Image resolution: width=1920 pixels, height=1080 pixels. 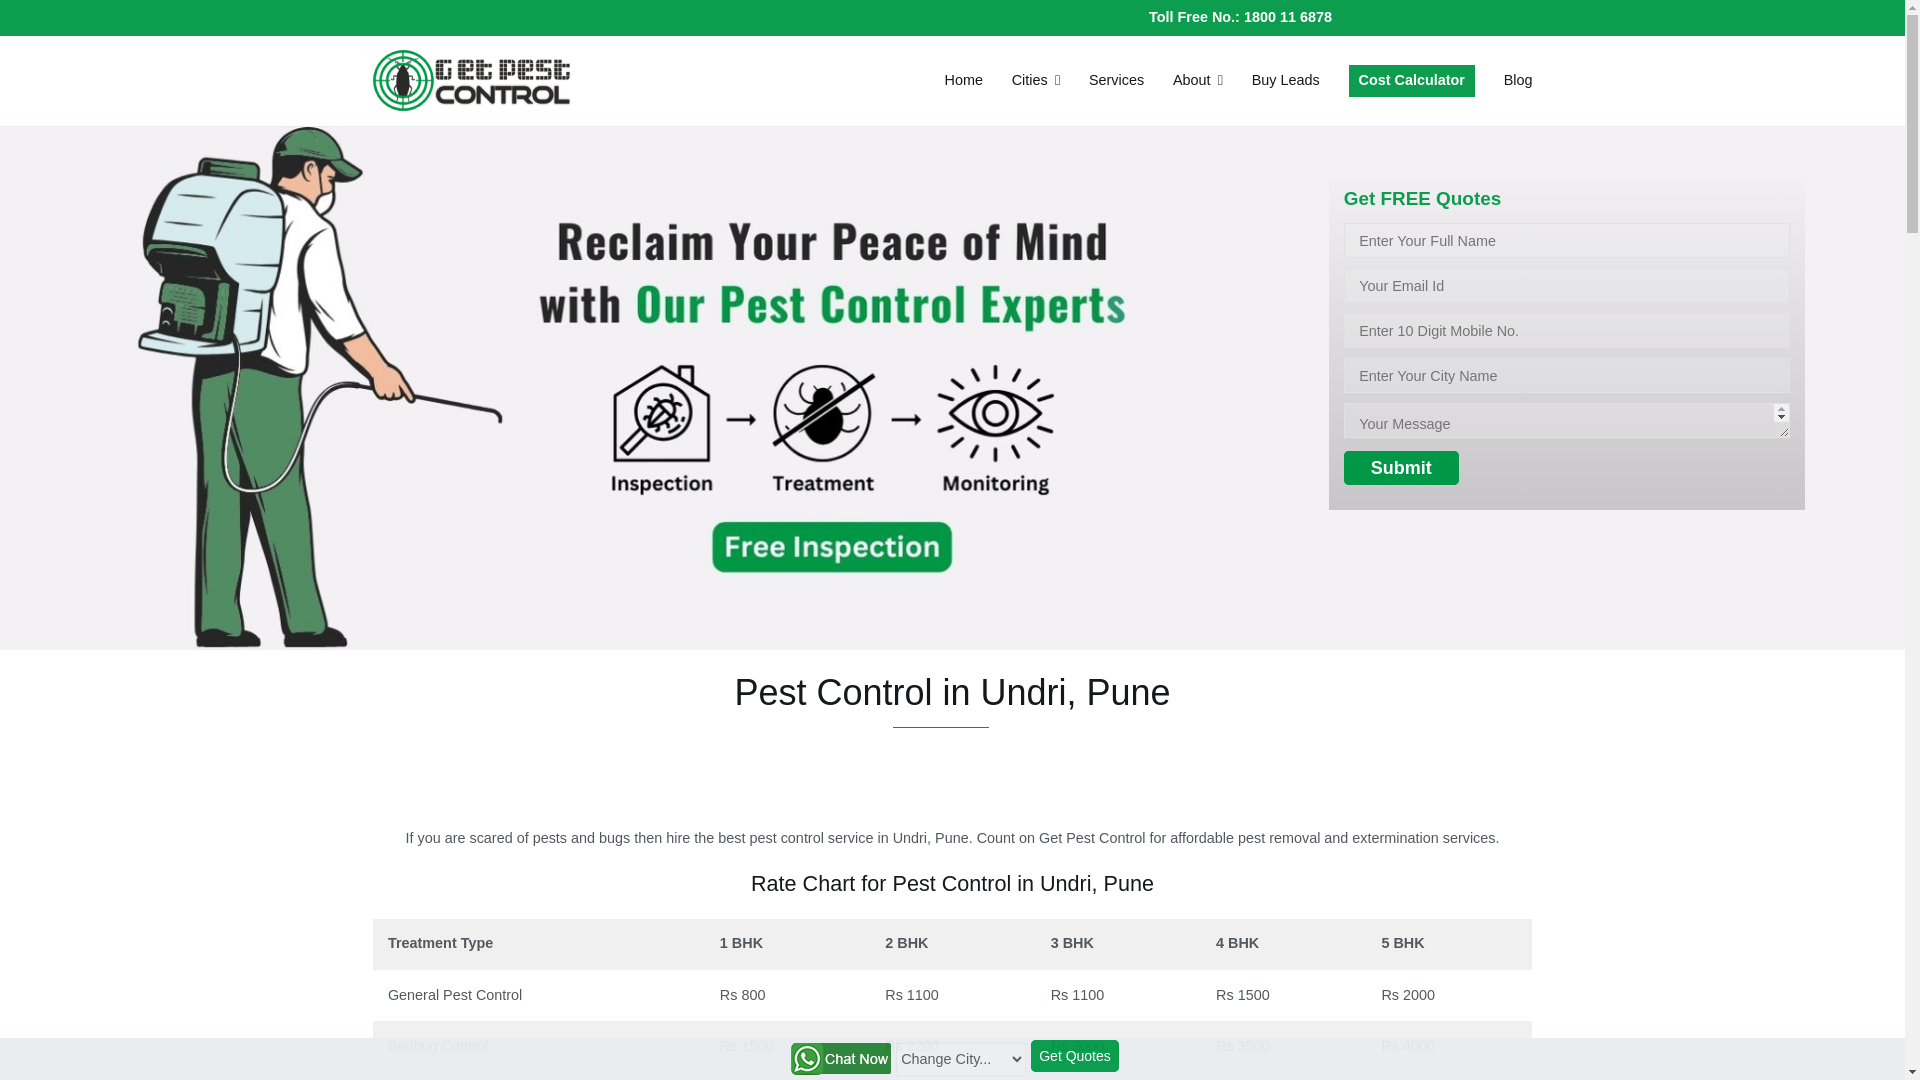 I want to click on Blog, so click(x=1518, y=80).